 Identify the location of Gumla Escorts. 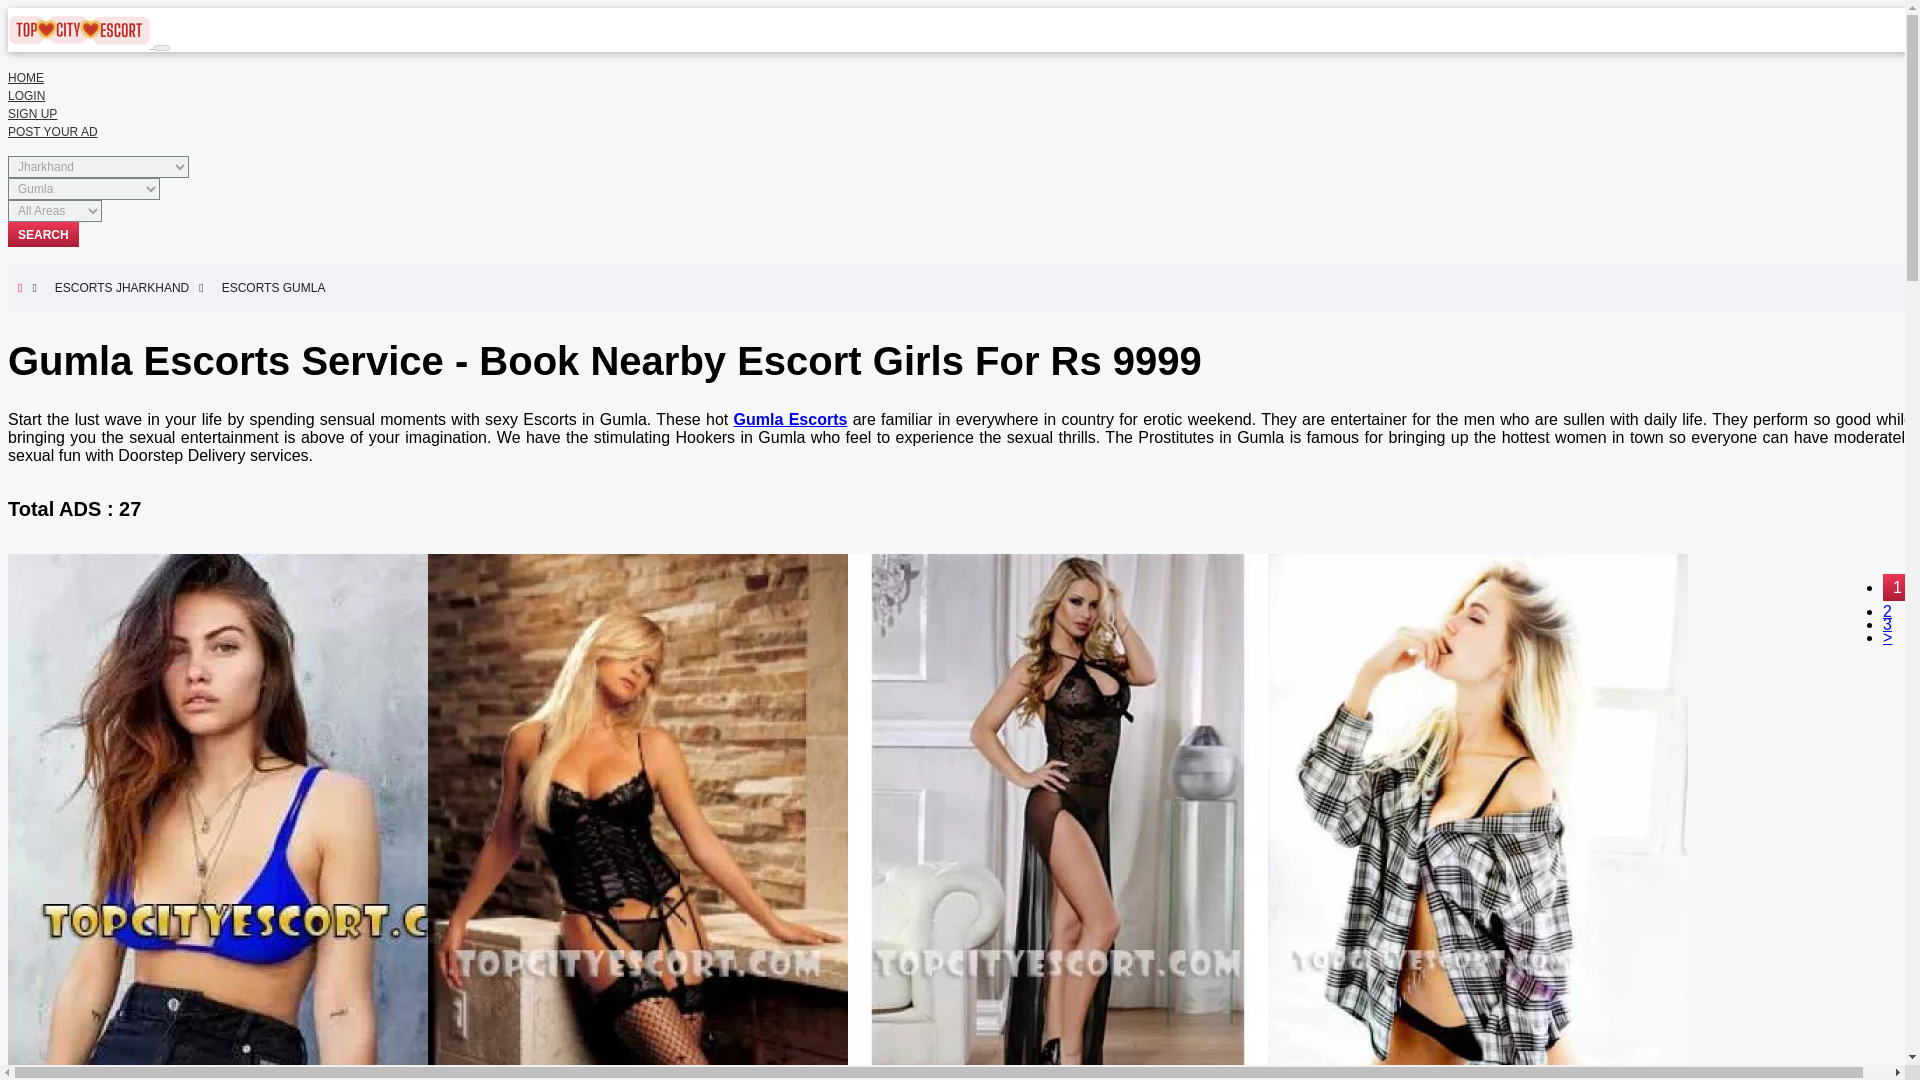
(790, 419).